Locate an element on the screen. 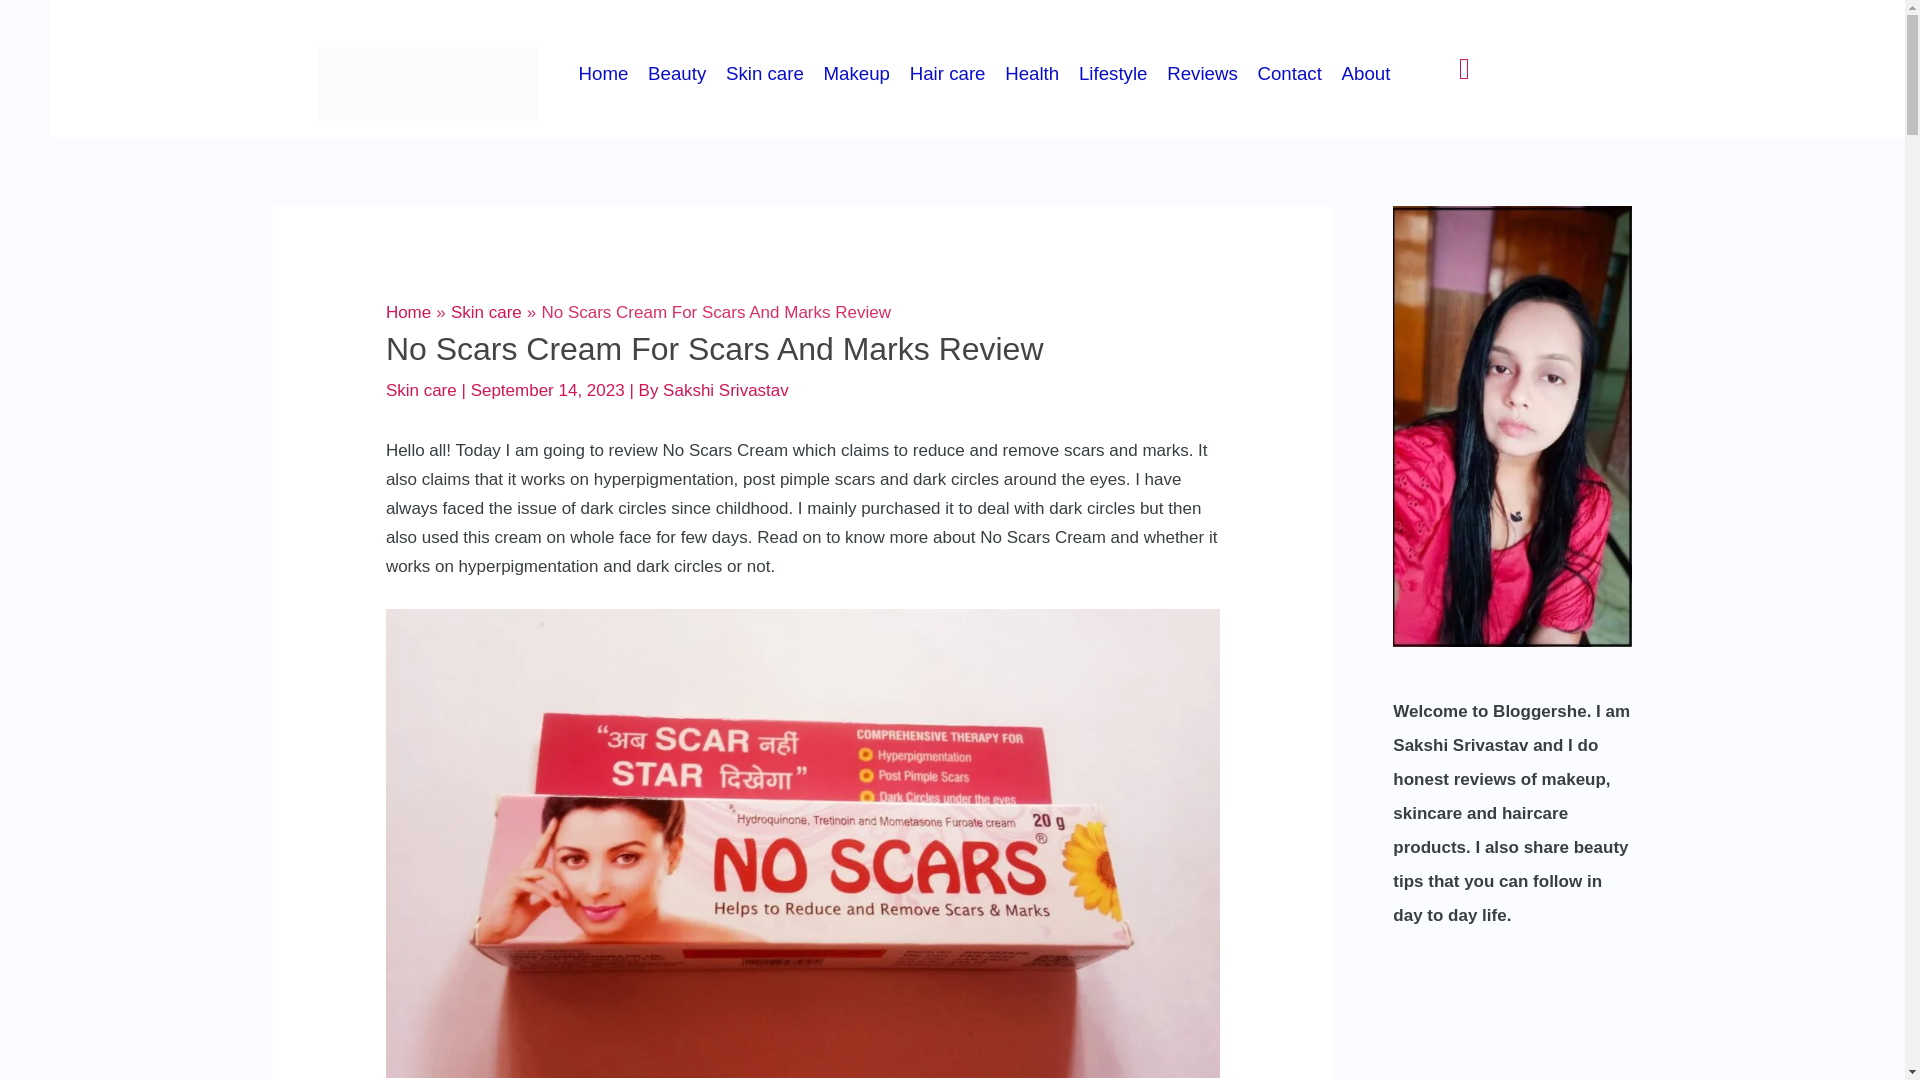 Image resolution: width=1920 pixels, height=1080 pixels. Lifestyle is located at coordinates (1121, 74).